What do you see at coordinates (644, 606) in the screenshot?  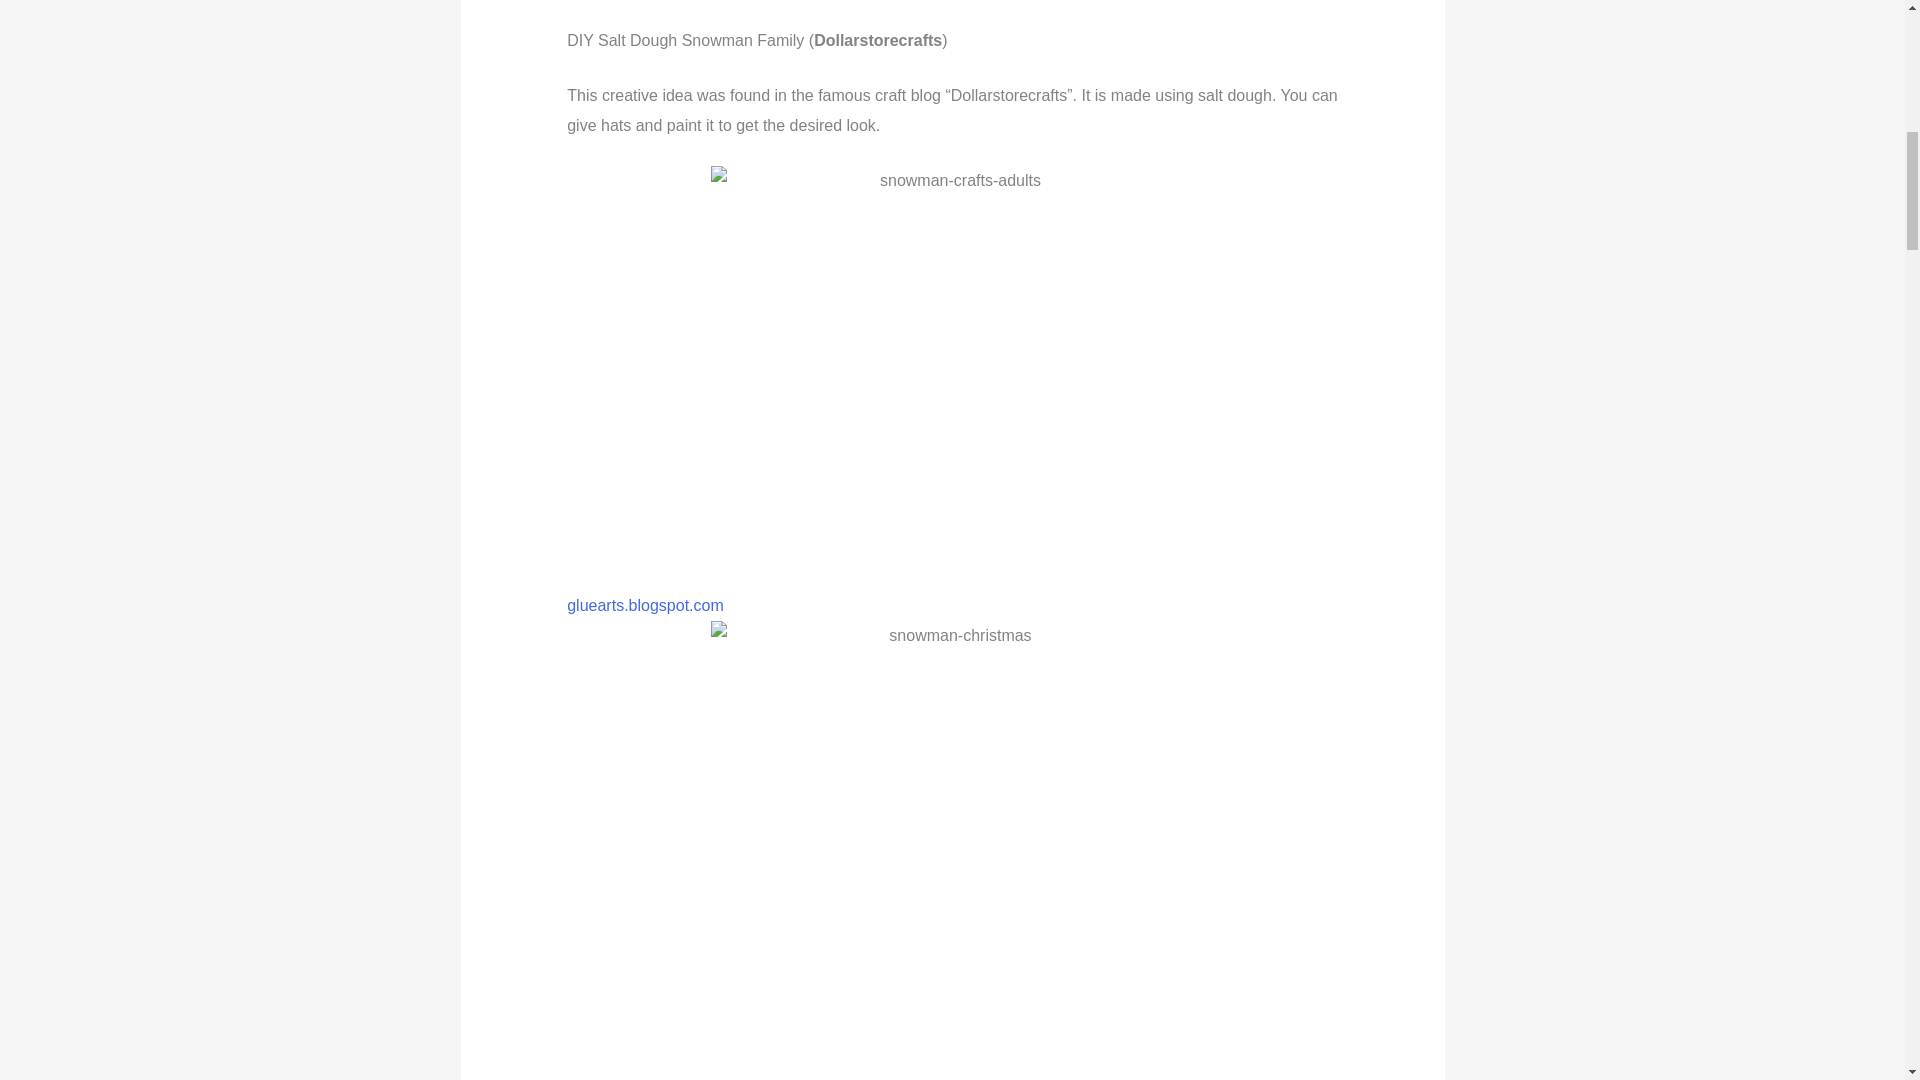 I see `gluearts.blogspot.com` at bounding box center [644, 606].